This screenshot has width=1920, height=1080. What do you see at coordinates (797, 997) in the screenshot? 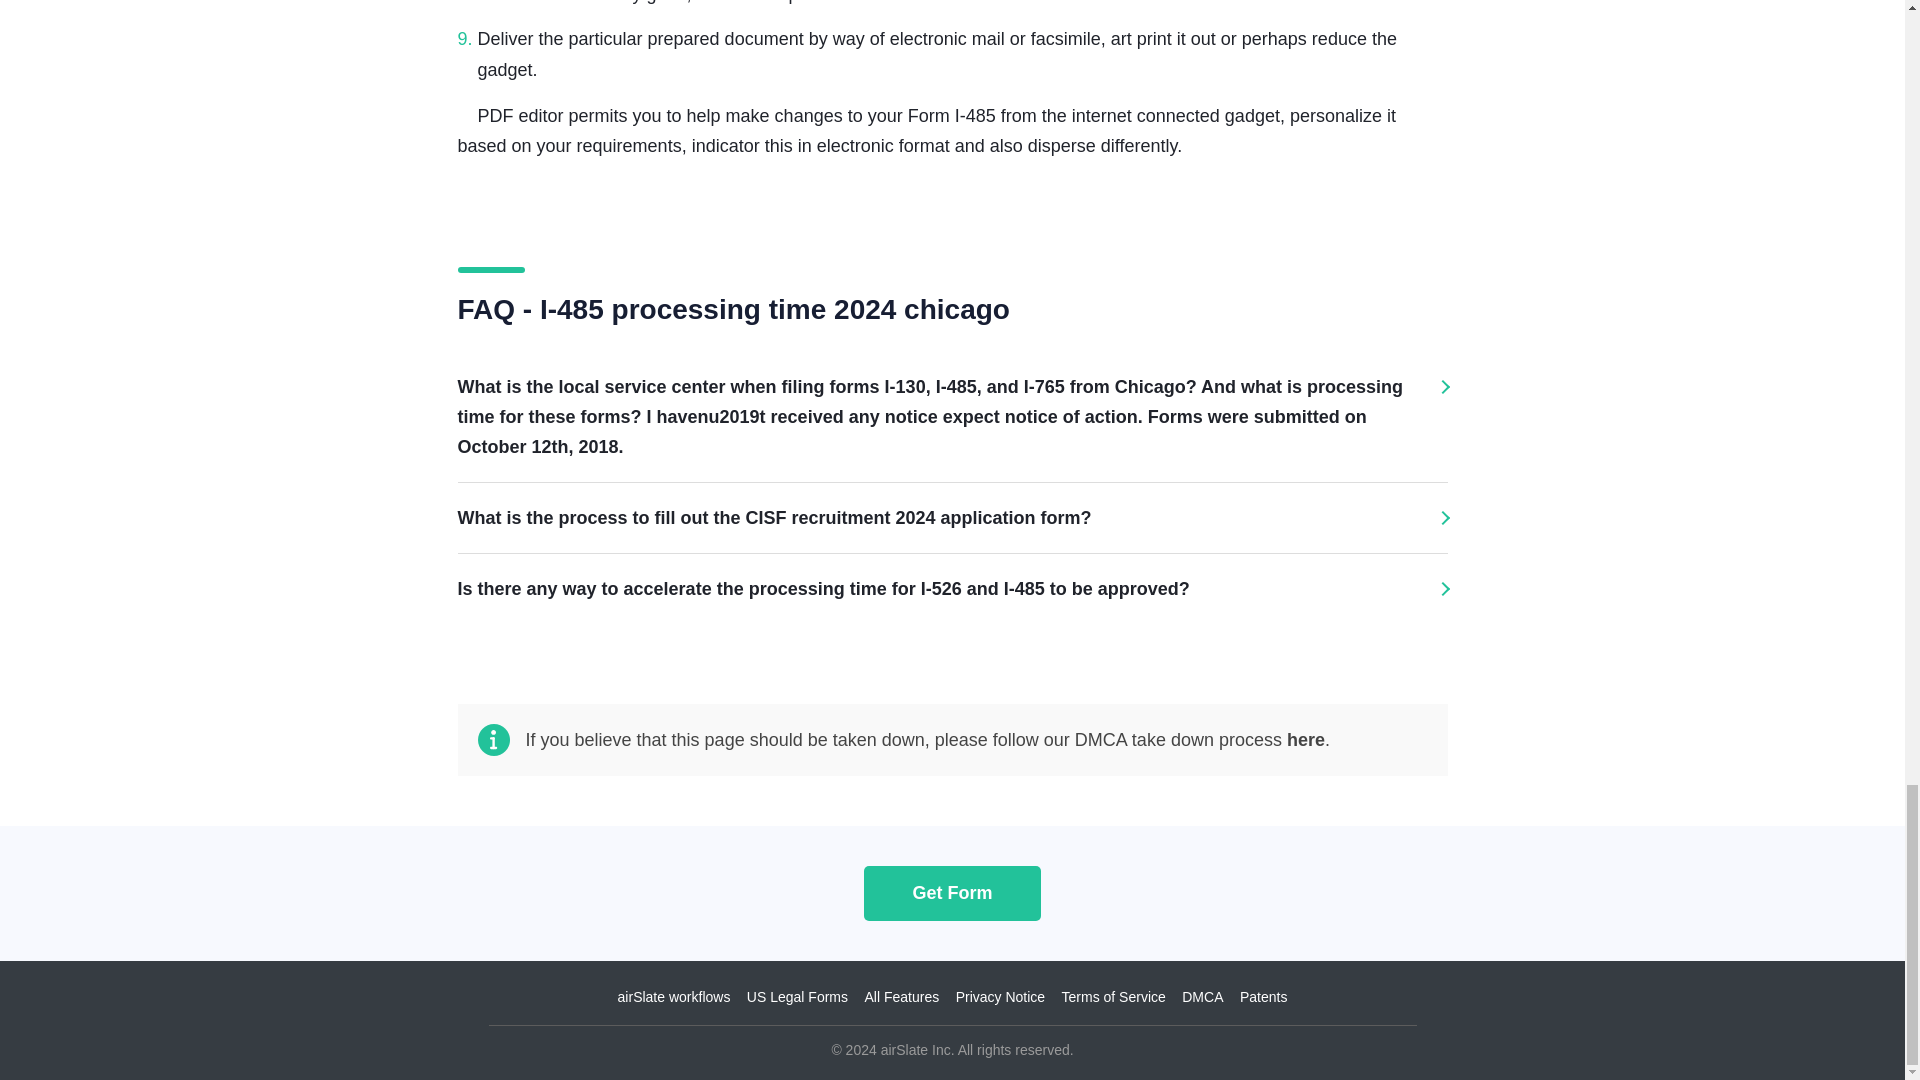
I see `US Legal Forms` at bounding box center [797, 997].